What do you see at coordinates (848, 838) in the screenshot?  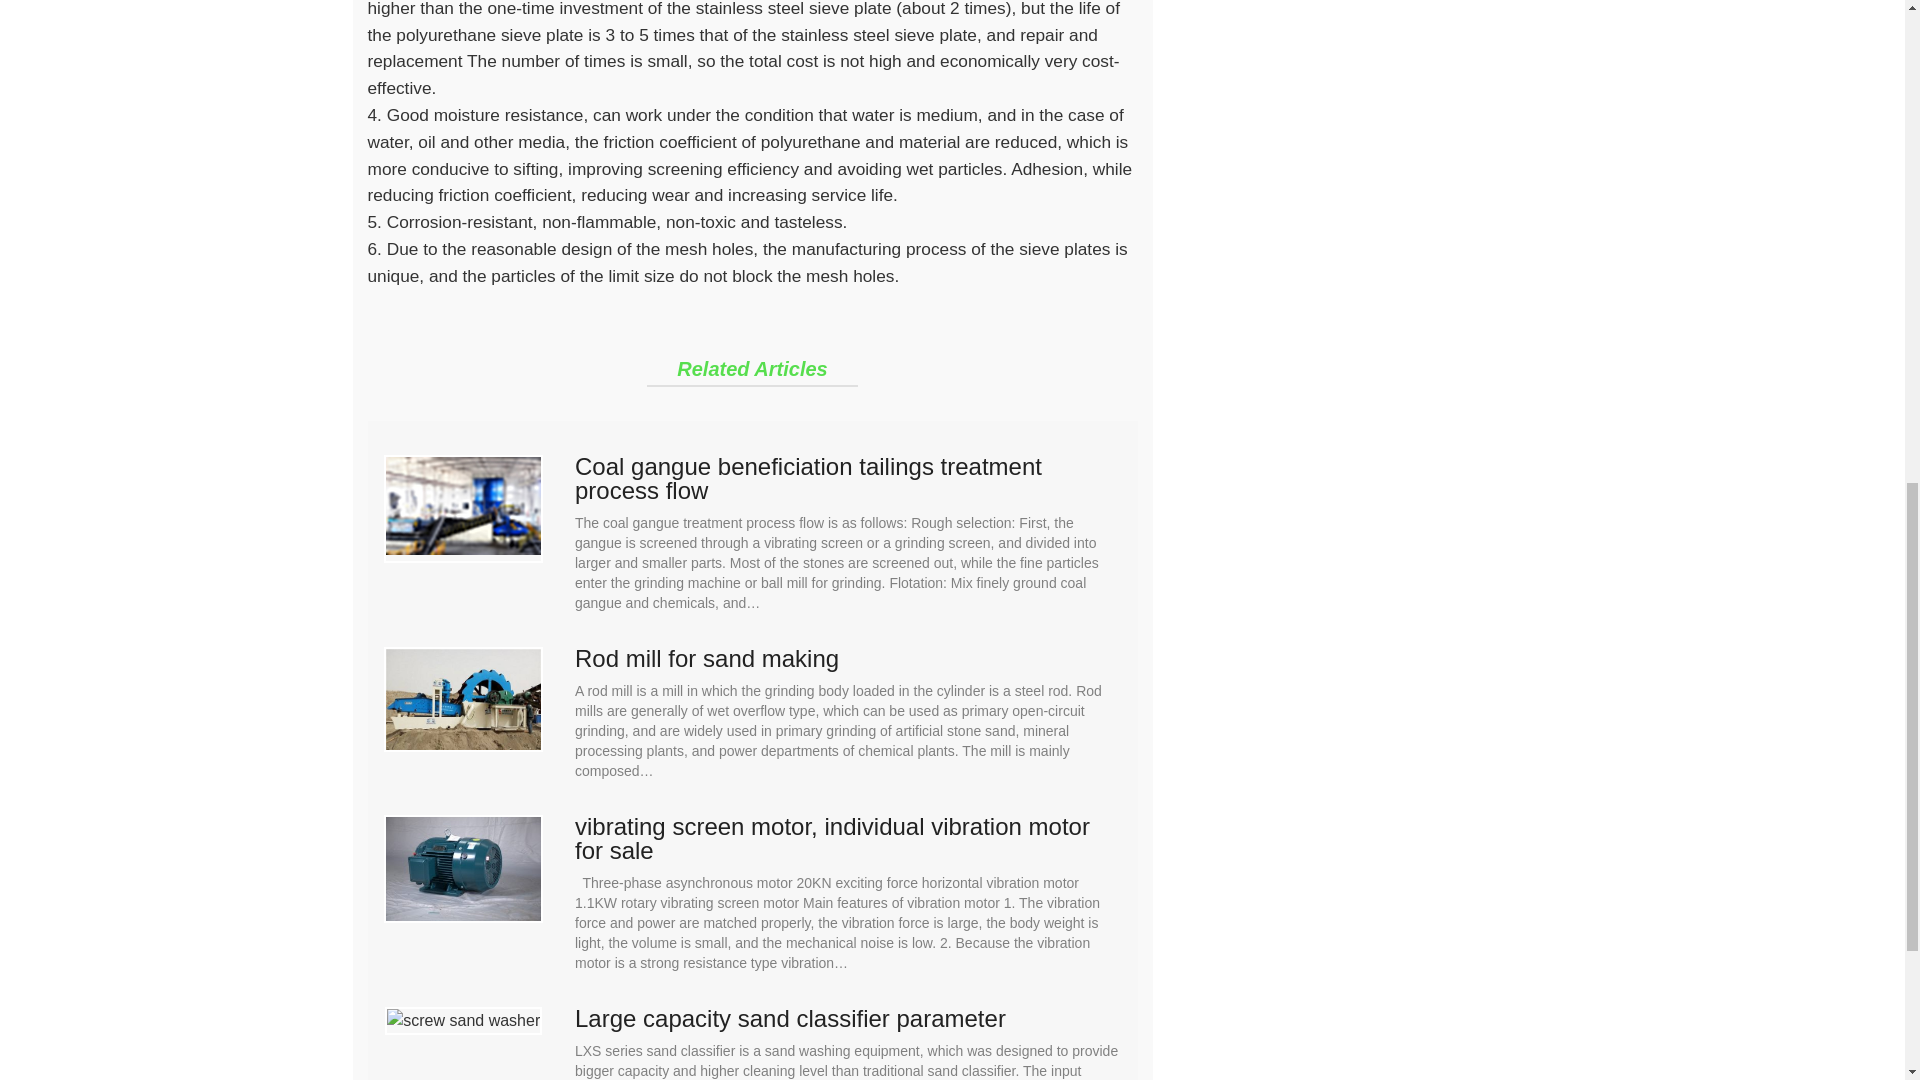 I see `vibrating screen motor, individual vibration motor for sale` at bounding box center [848, 838].